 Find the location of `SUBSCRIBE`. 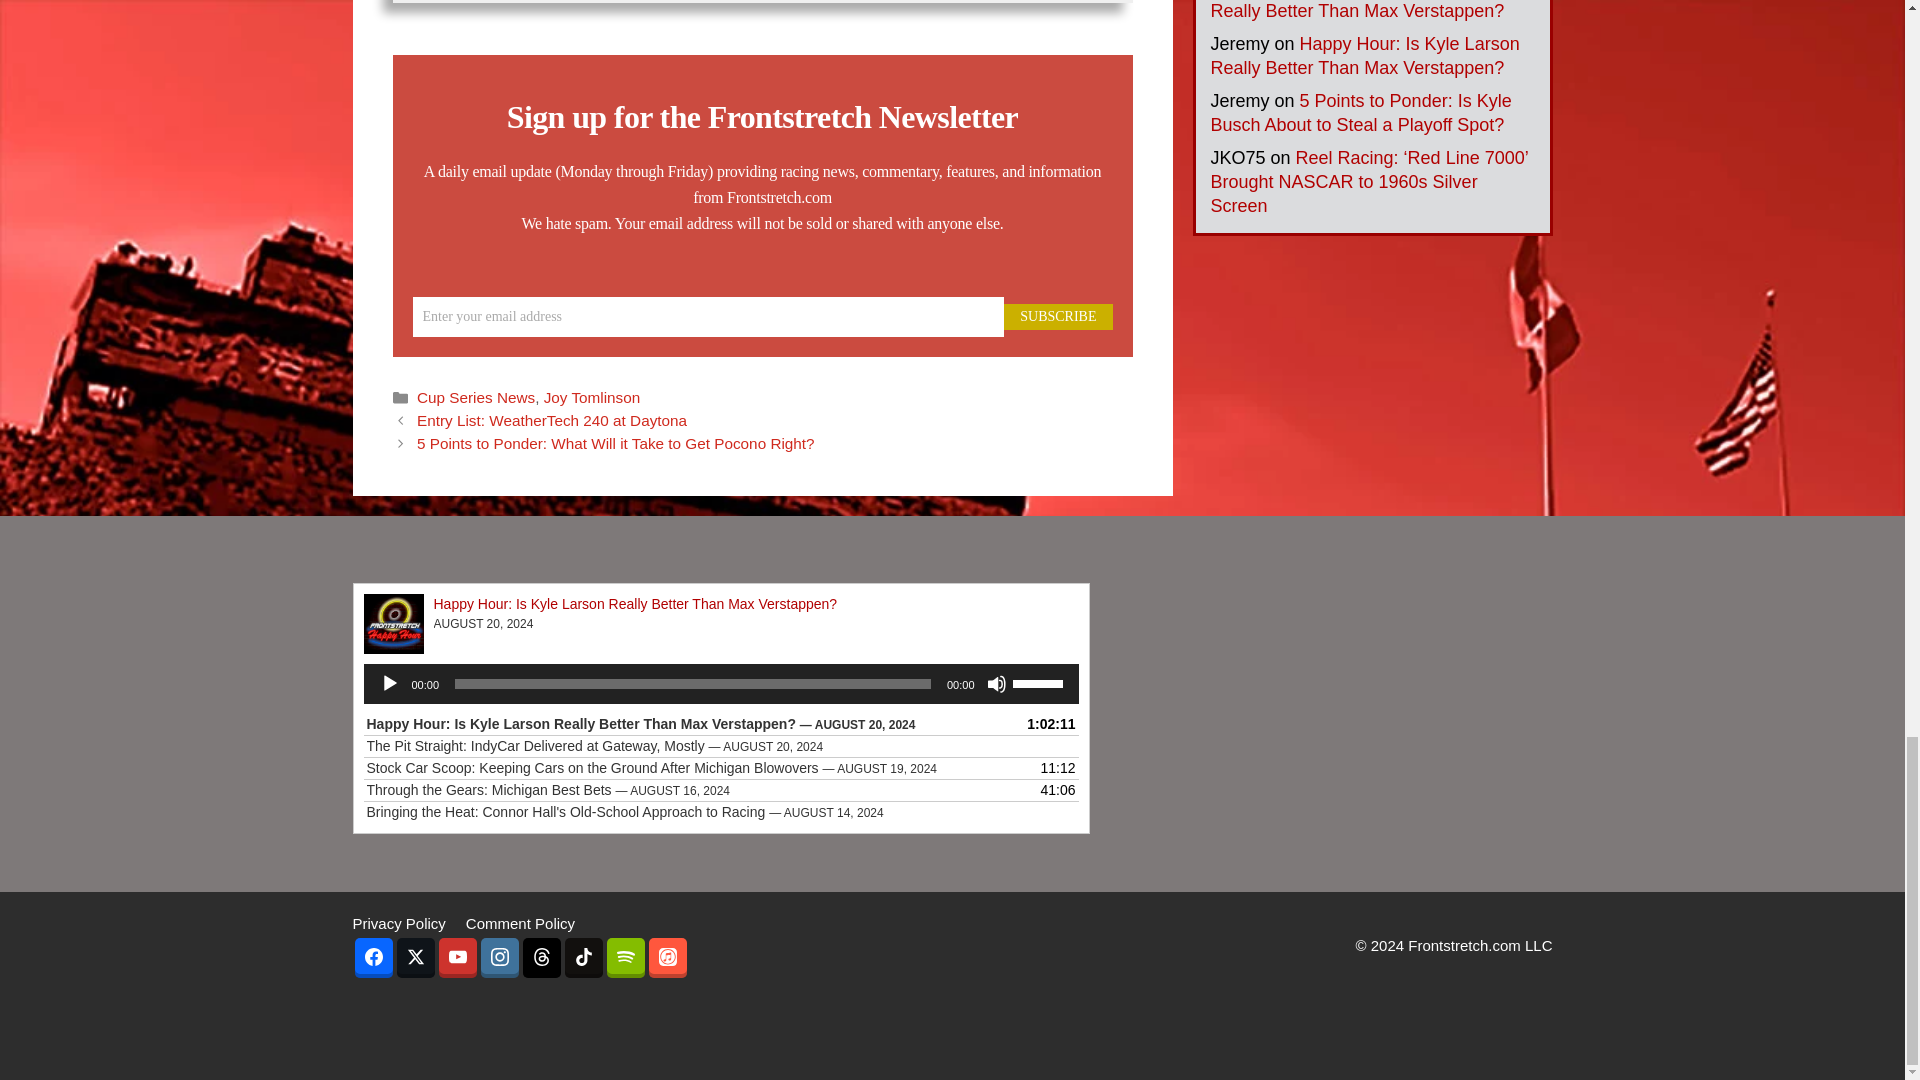

SUBSCRIBE is located at coordinates (1058, 316).